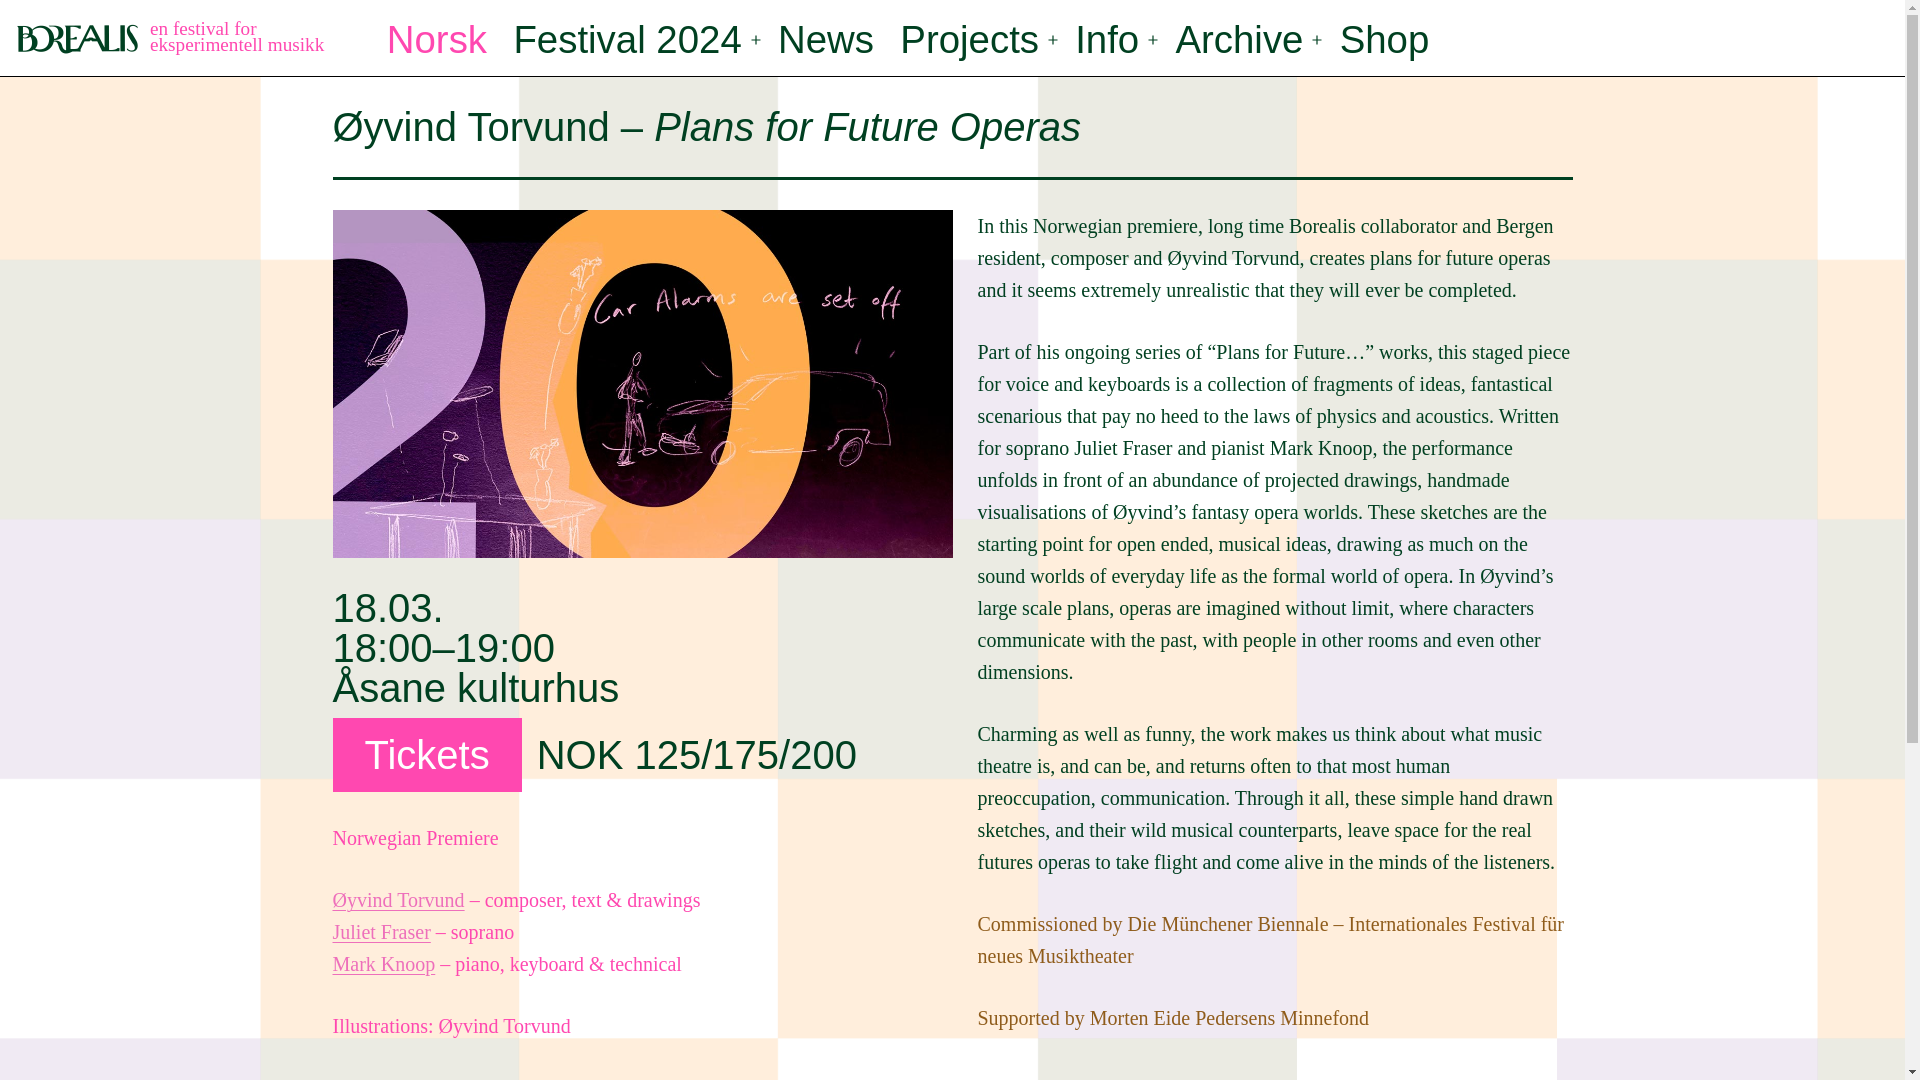  What do you see at coordinates (1238, 40) in the screenshot?
I see `Archive` at bounding box center [1238, 40].